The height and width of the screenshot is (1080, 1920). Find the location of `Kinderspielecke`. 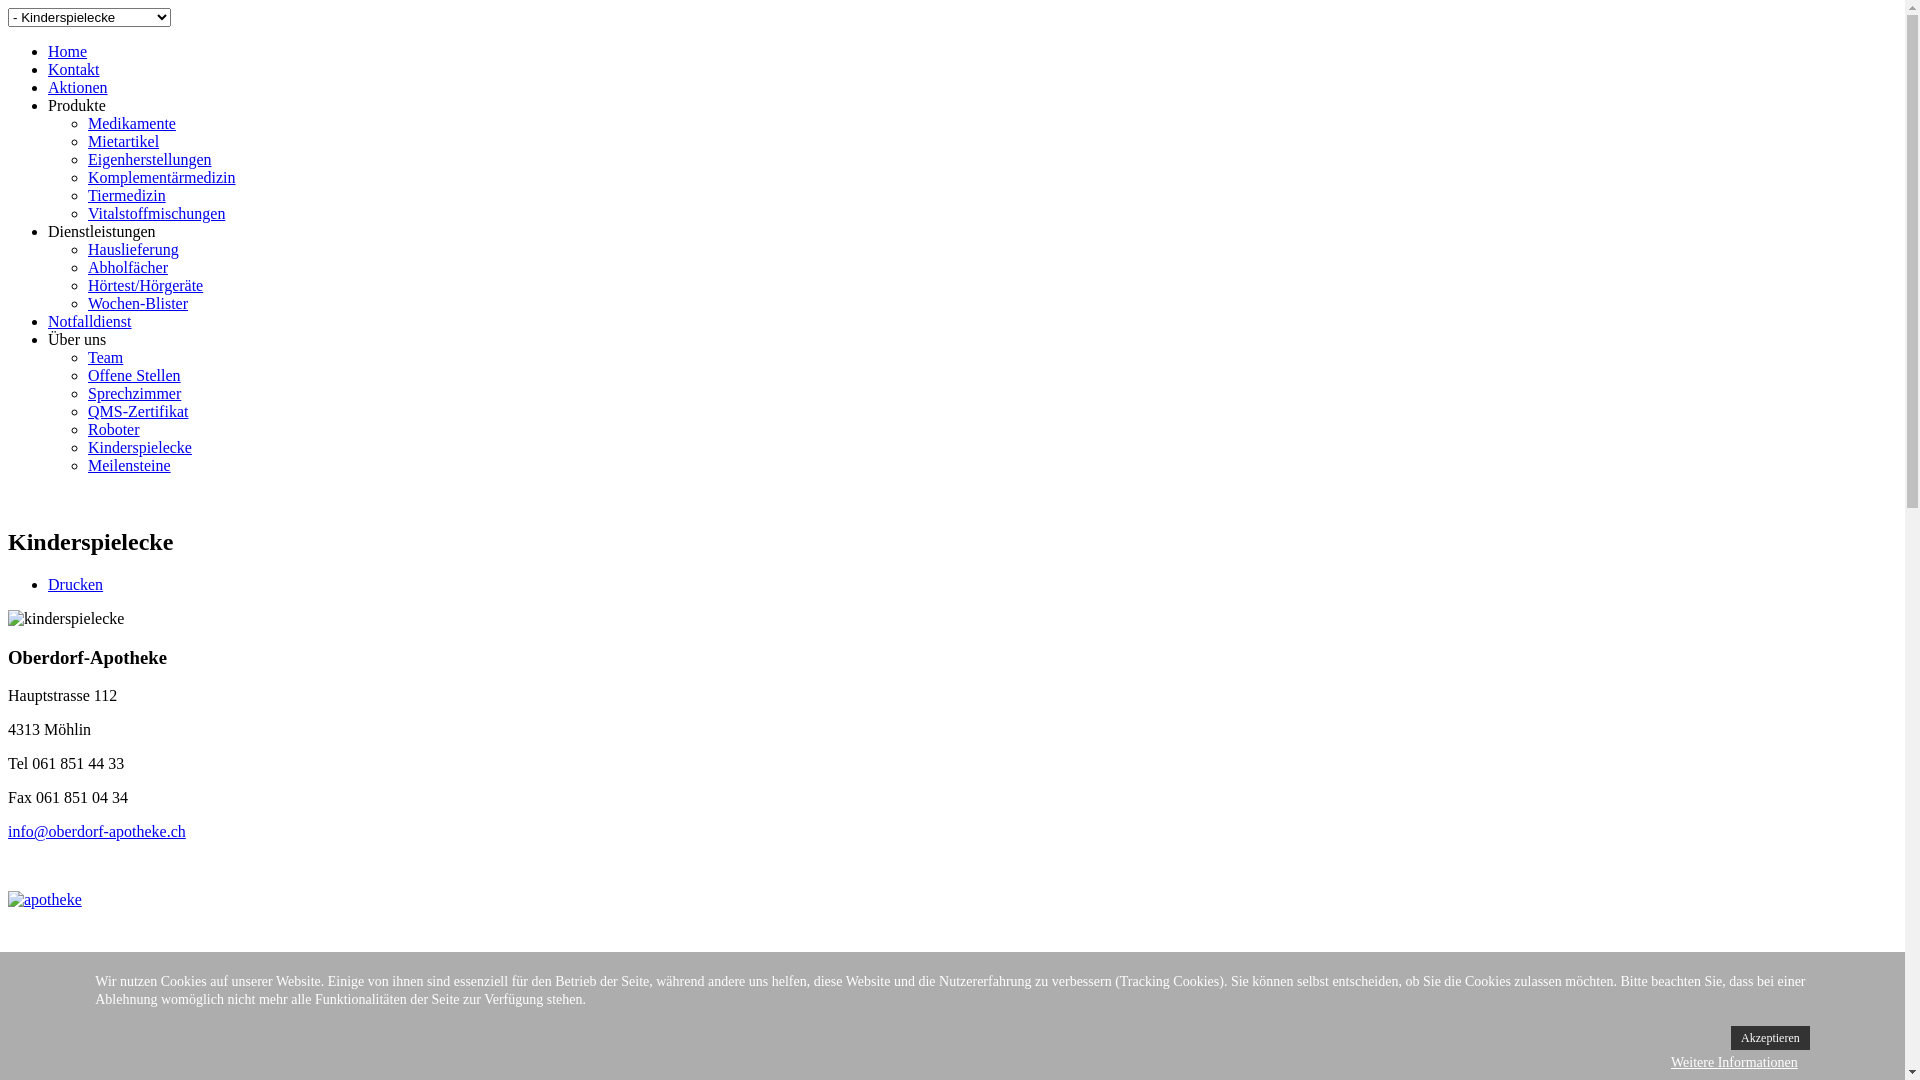

Kinderspielecke is located at coordinates (140, 448).